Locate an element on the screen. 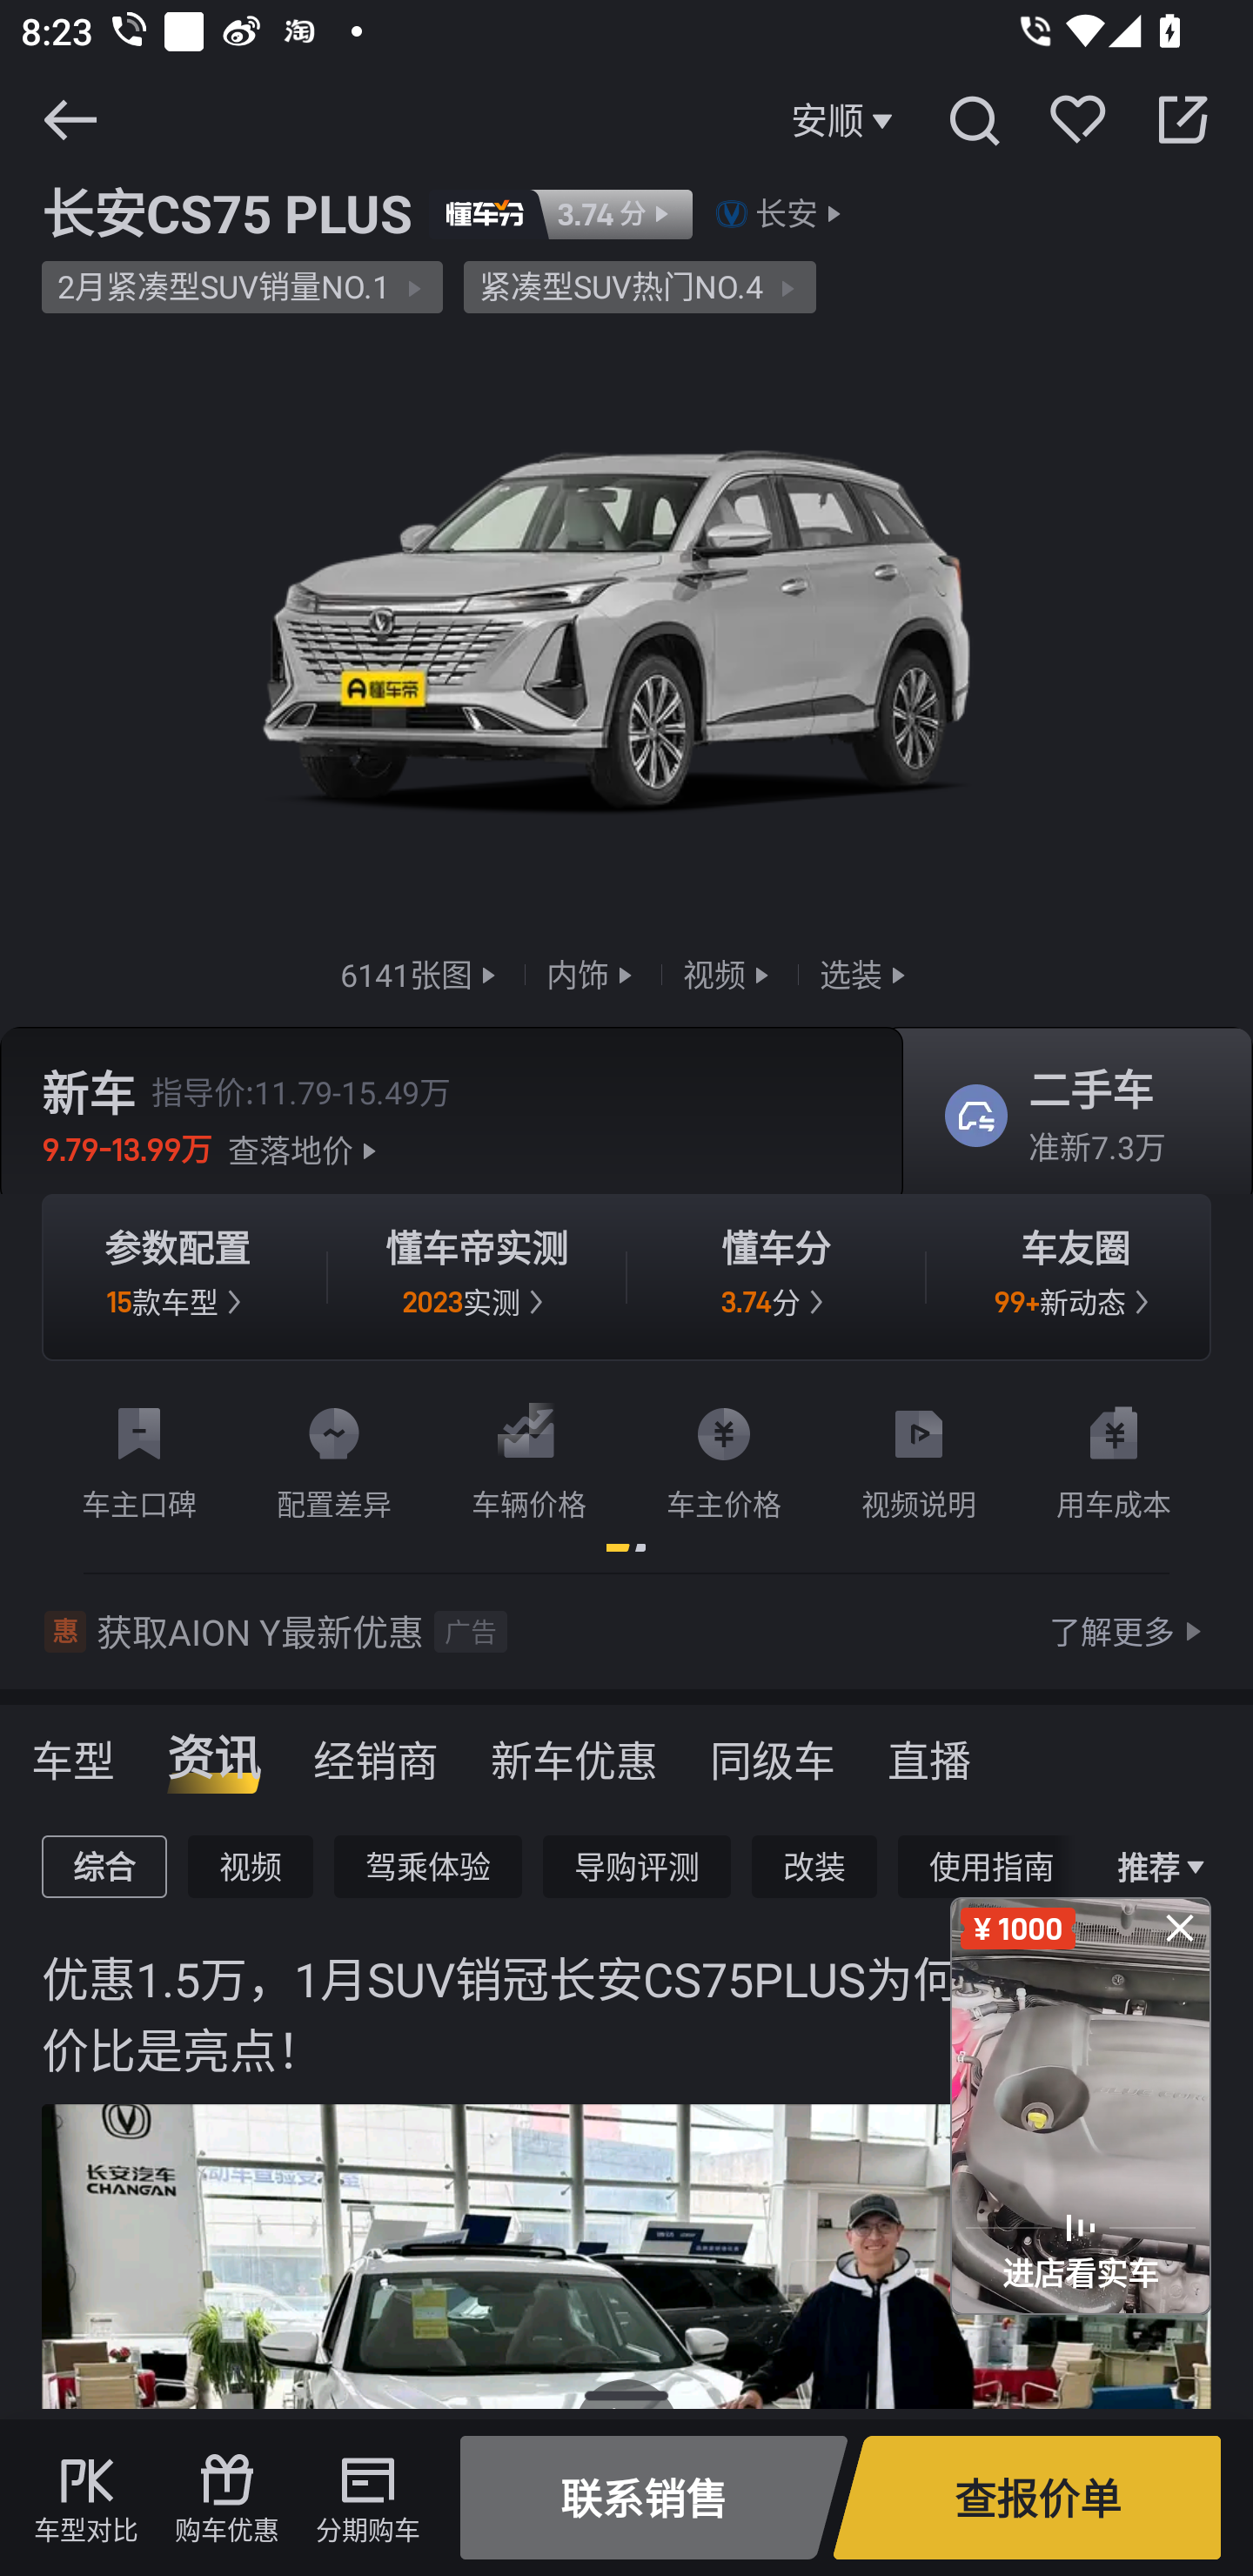 Image resolution: width=1253 pixels, height=2576 pixels. 驾乘体验 is located at coordinates (428, 1866).